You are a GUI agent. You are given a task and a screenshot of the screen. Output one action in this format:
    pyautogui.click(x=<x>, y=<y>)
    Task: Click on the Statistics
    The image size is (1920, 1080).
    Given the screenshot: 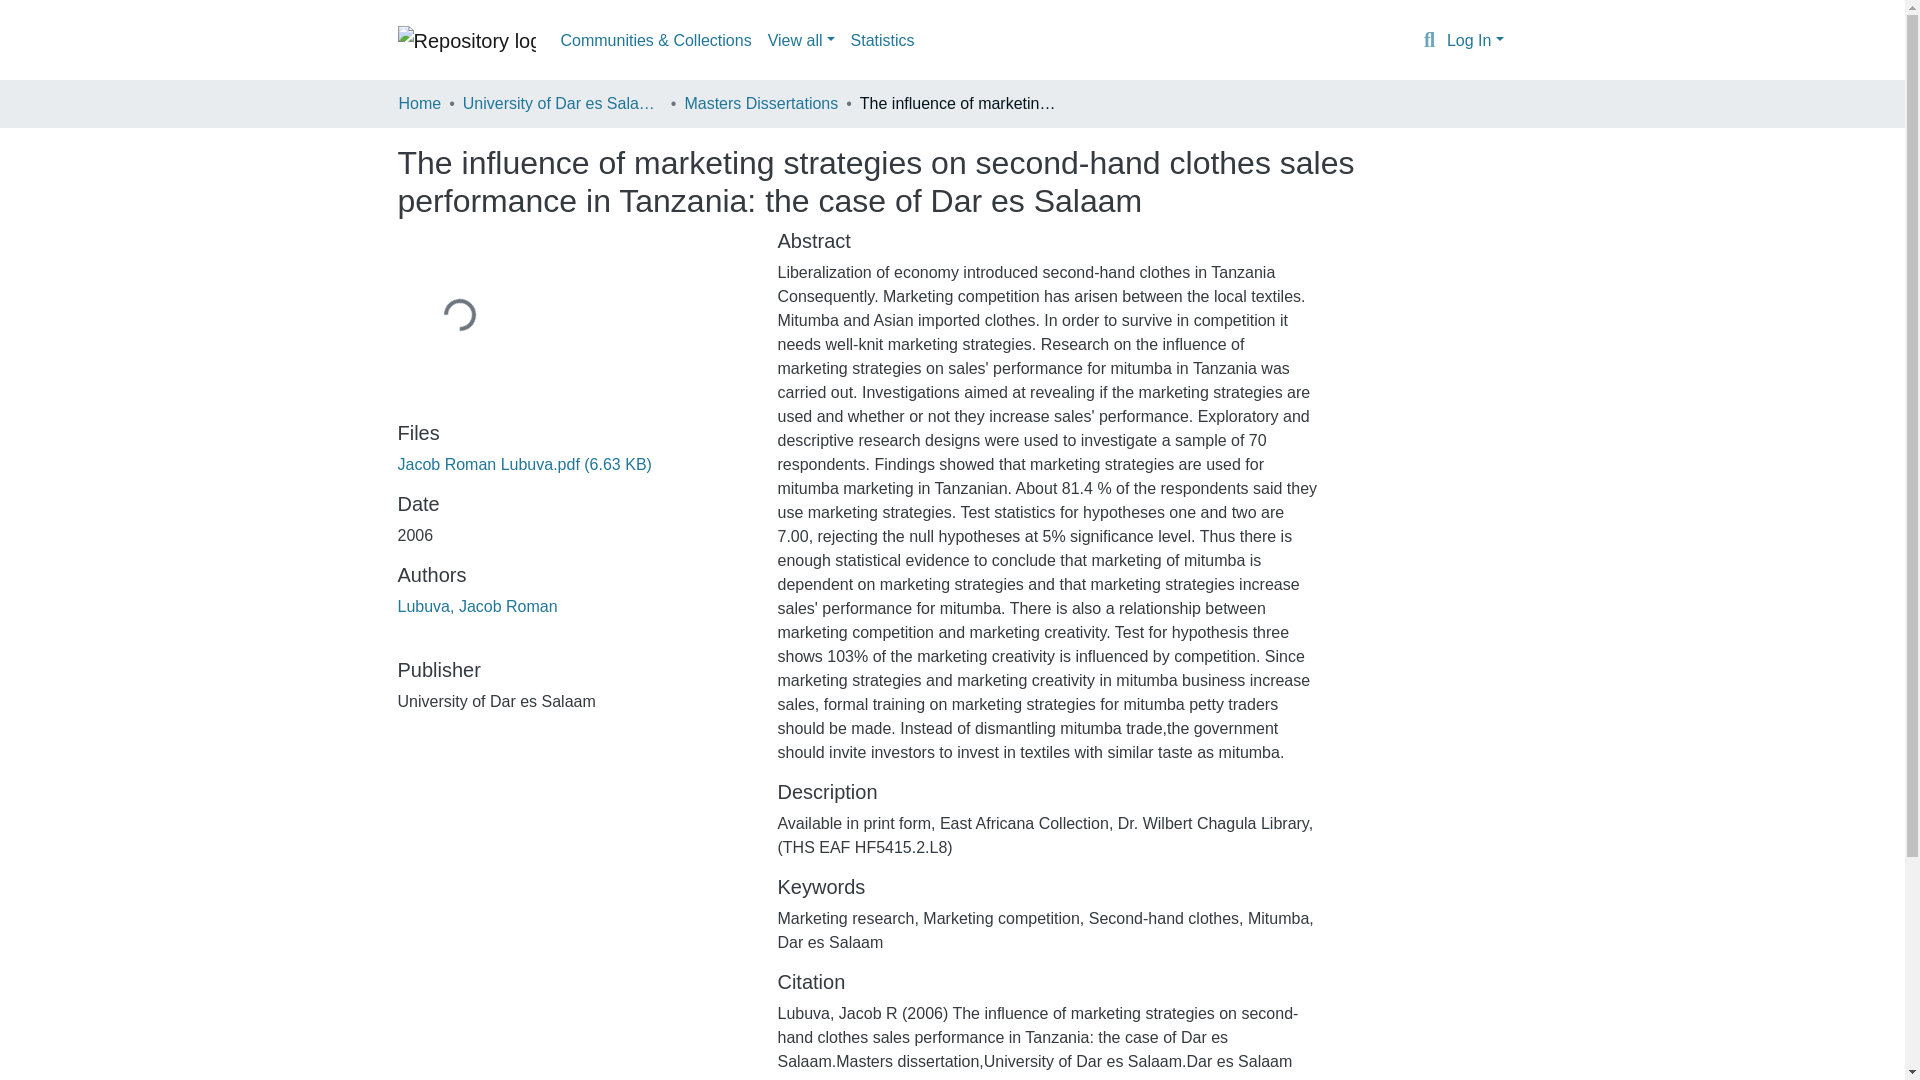 What is the action you would take?
    pyautogui.click(x=882, y=40)
    